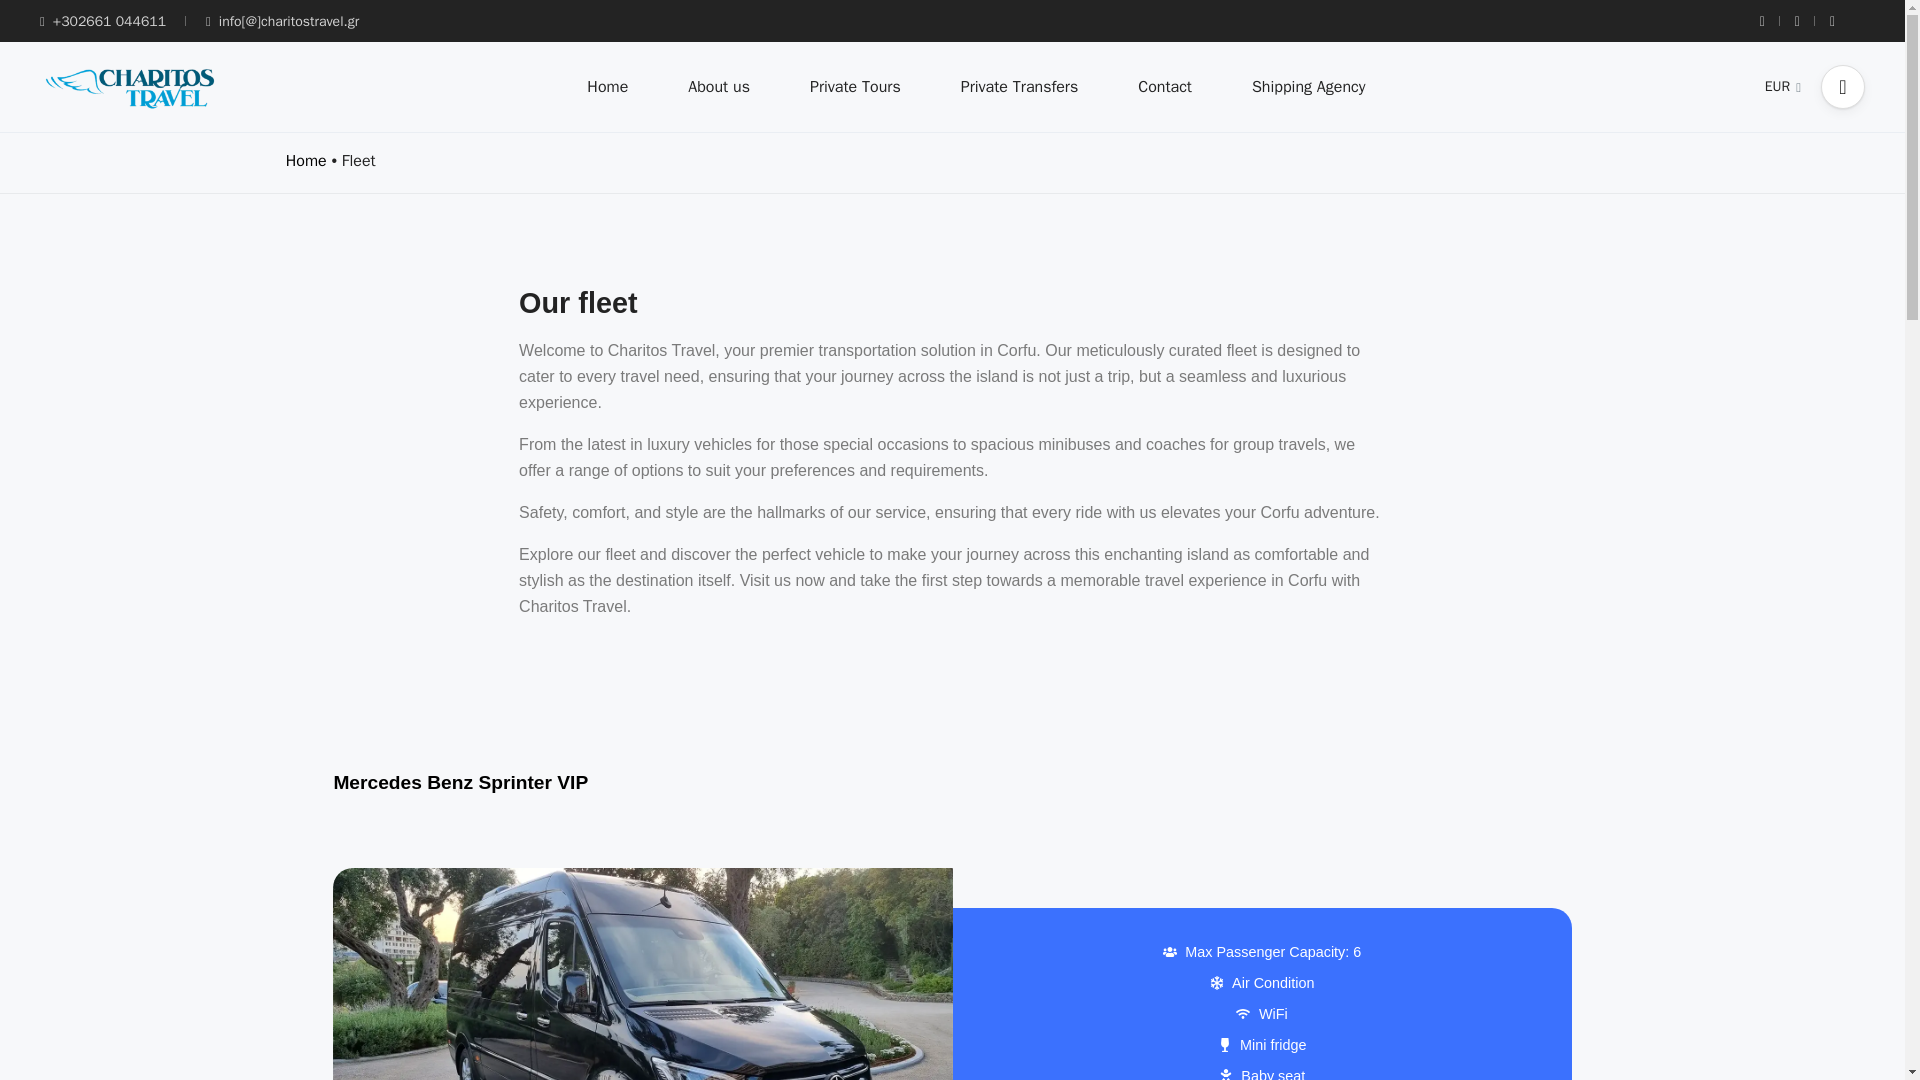 This screenshot has height=1080, width=1920. I want to click on Private Transfers, so click(1020, 86).